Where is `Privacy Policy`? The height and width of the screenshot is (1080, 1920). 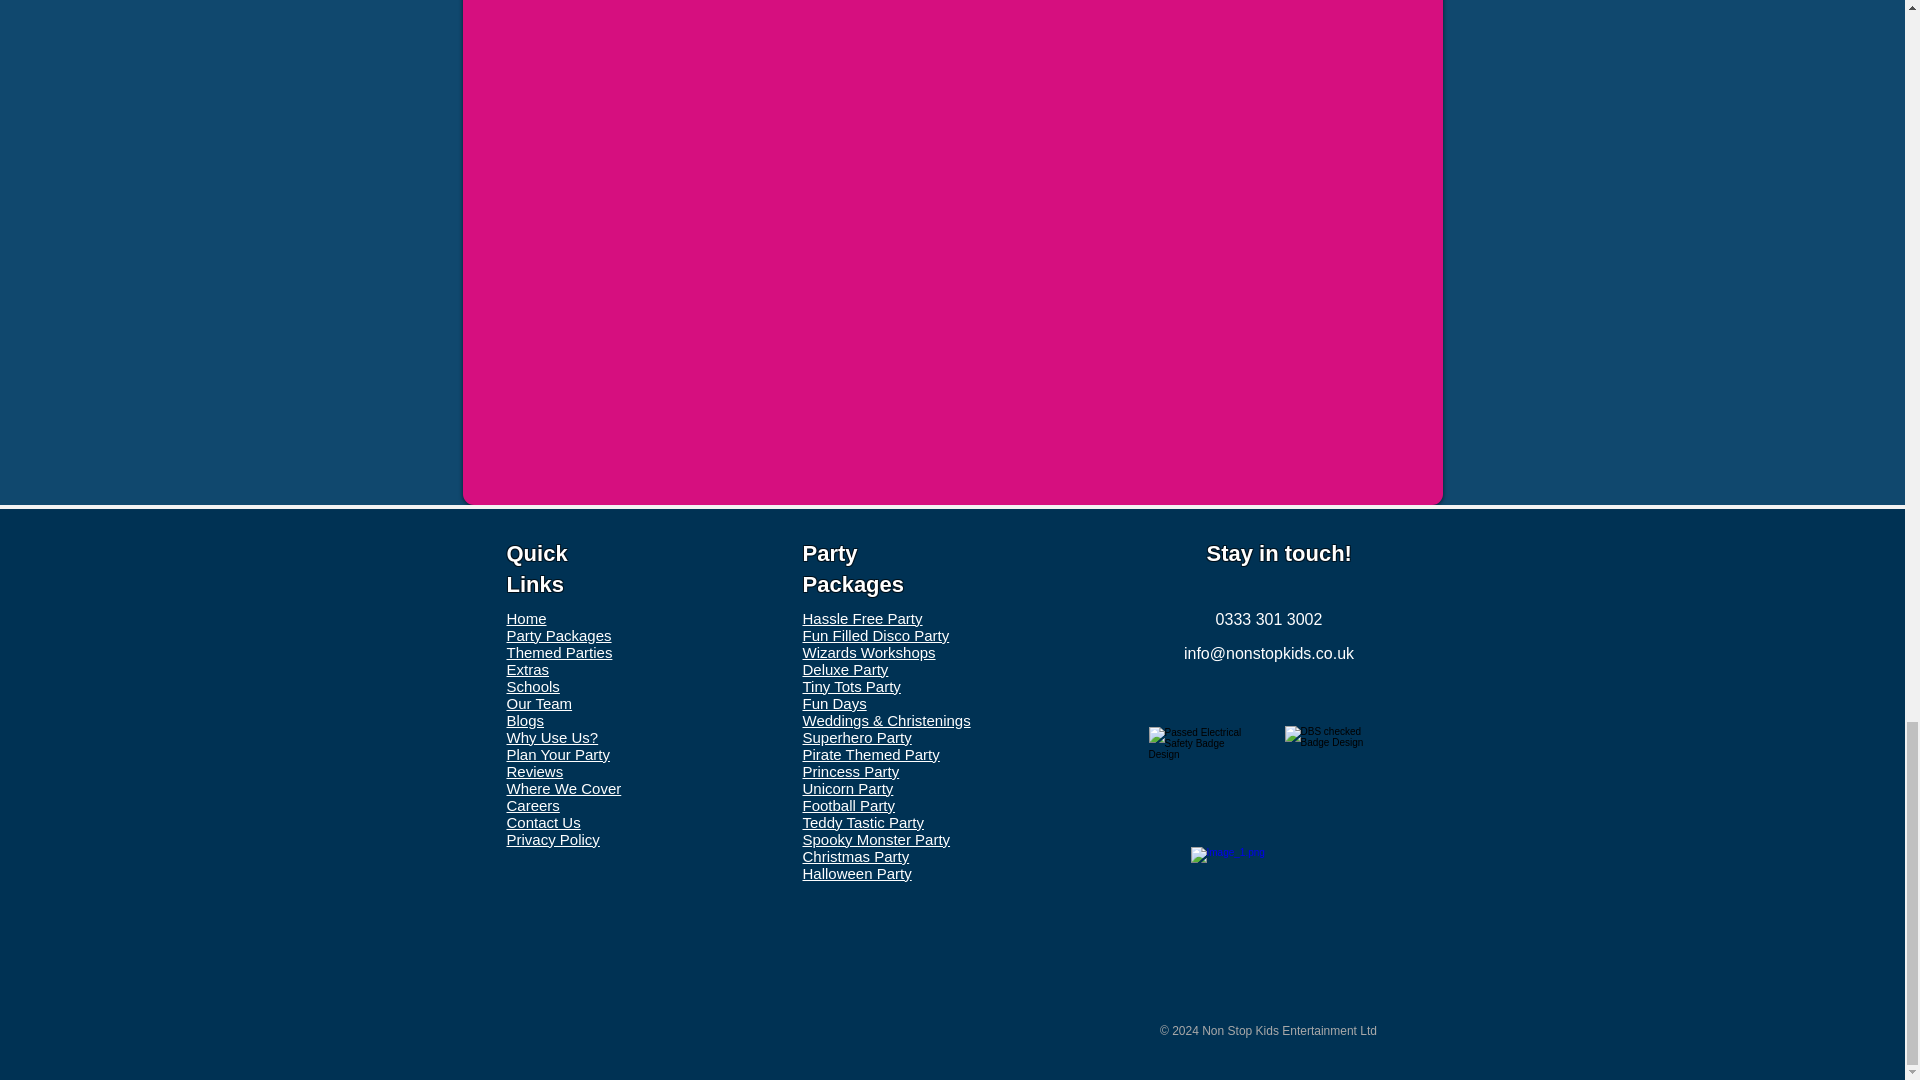 Privacy Policy is located at coordinates (552, 838).